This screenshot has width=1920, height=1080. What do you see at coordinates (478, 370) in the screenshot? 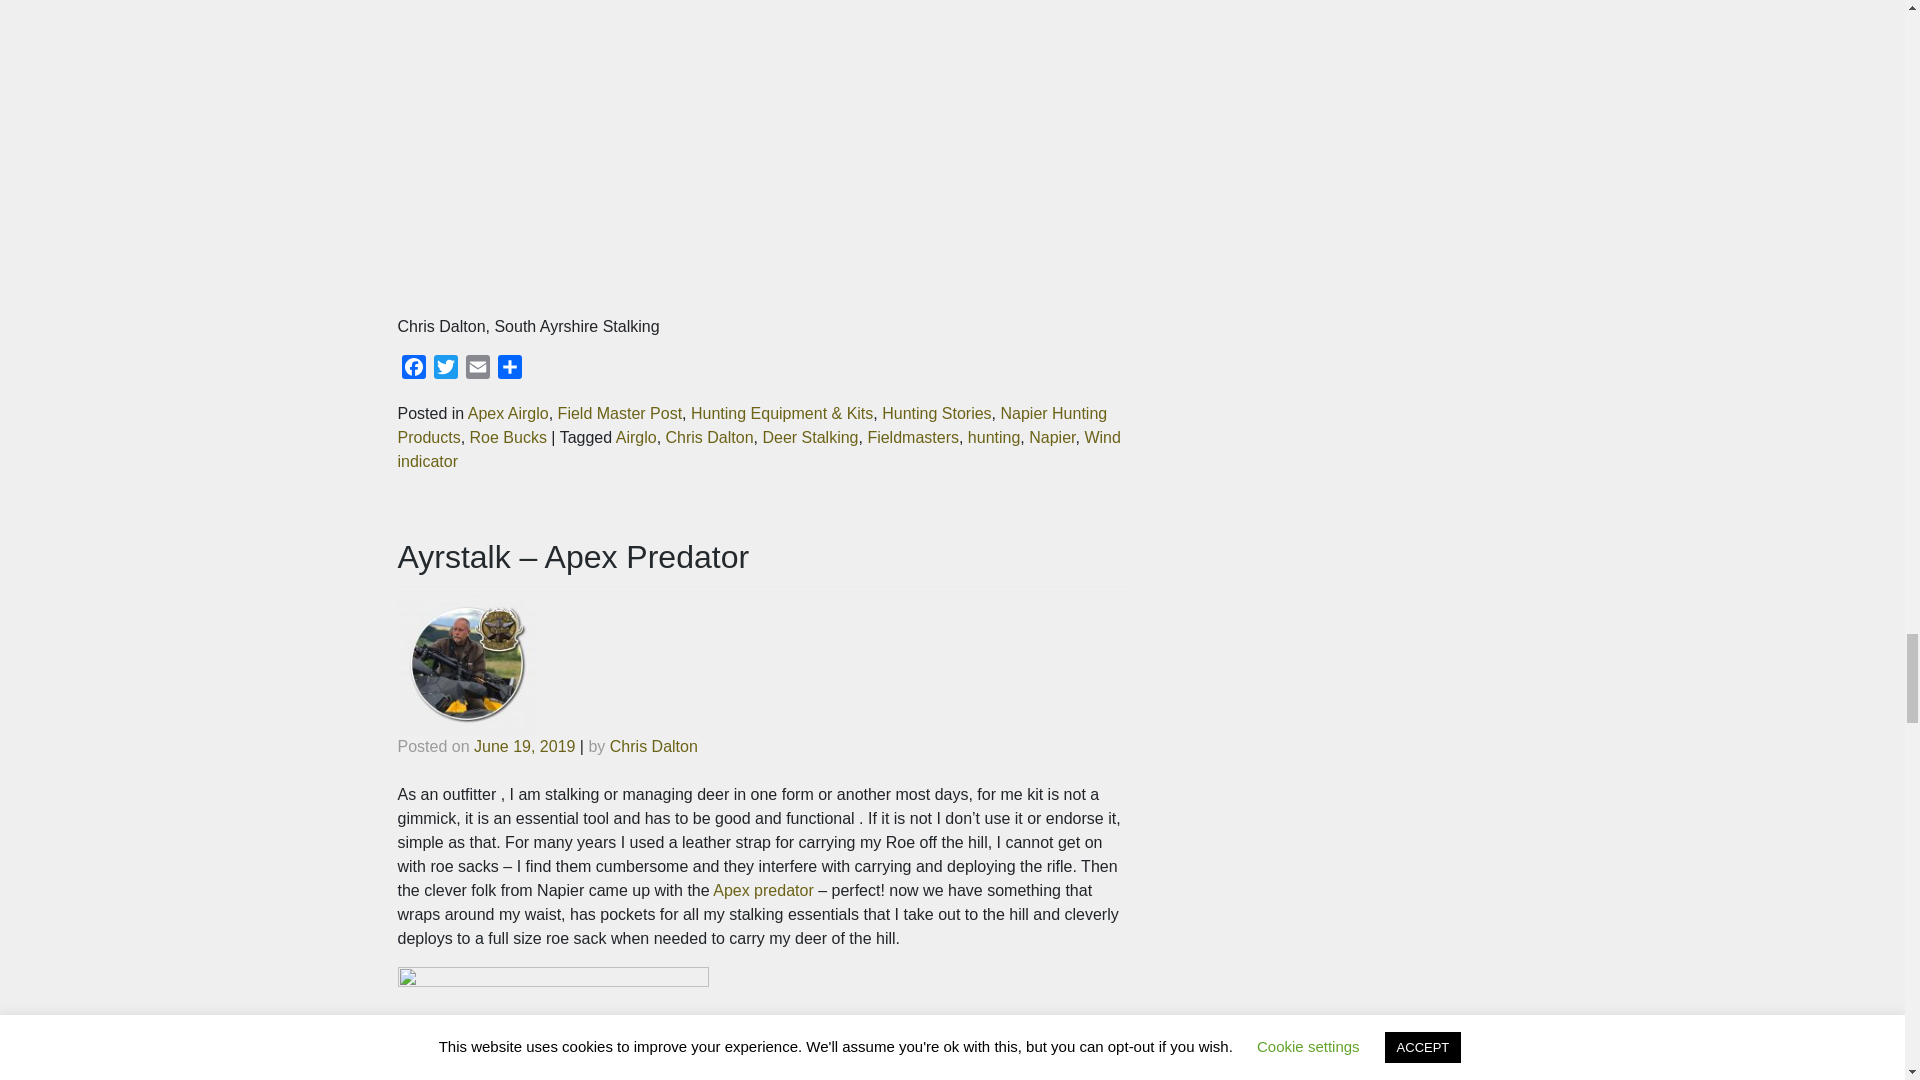
I see `Email` at bounding box center [478, 370].